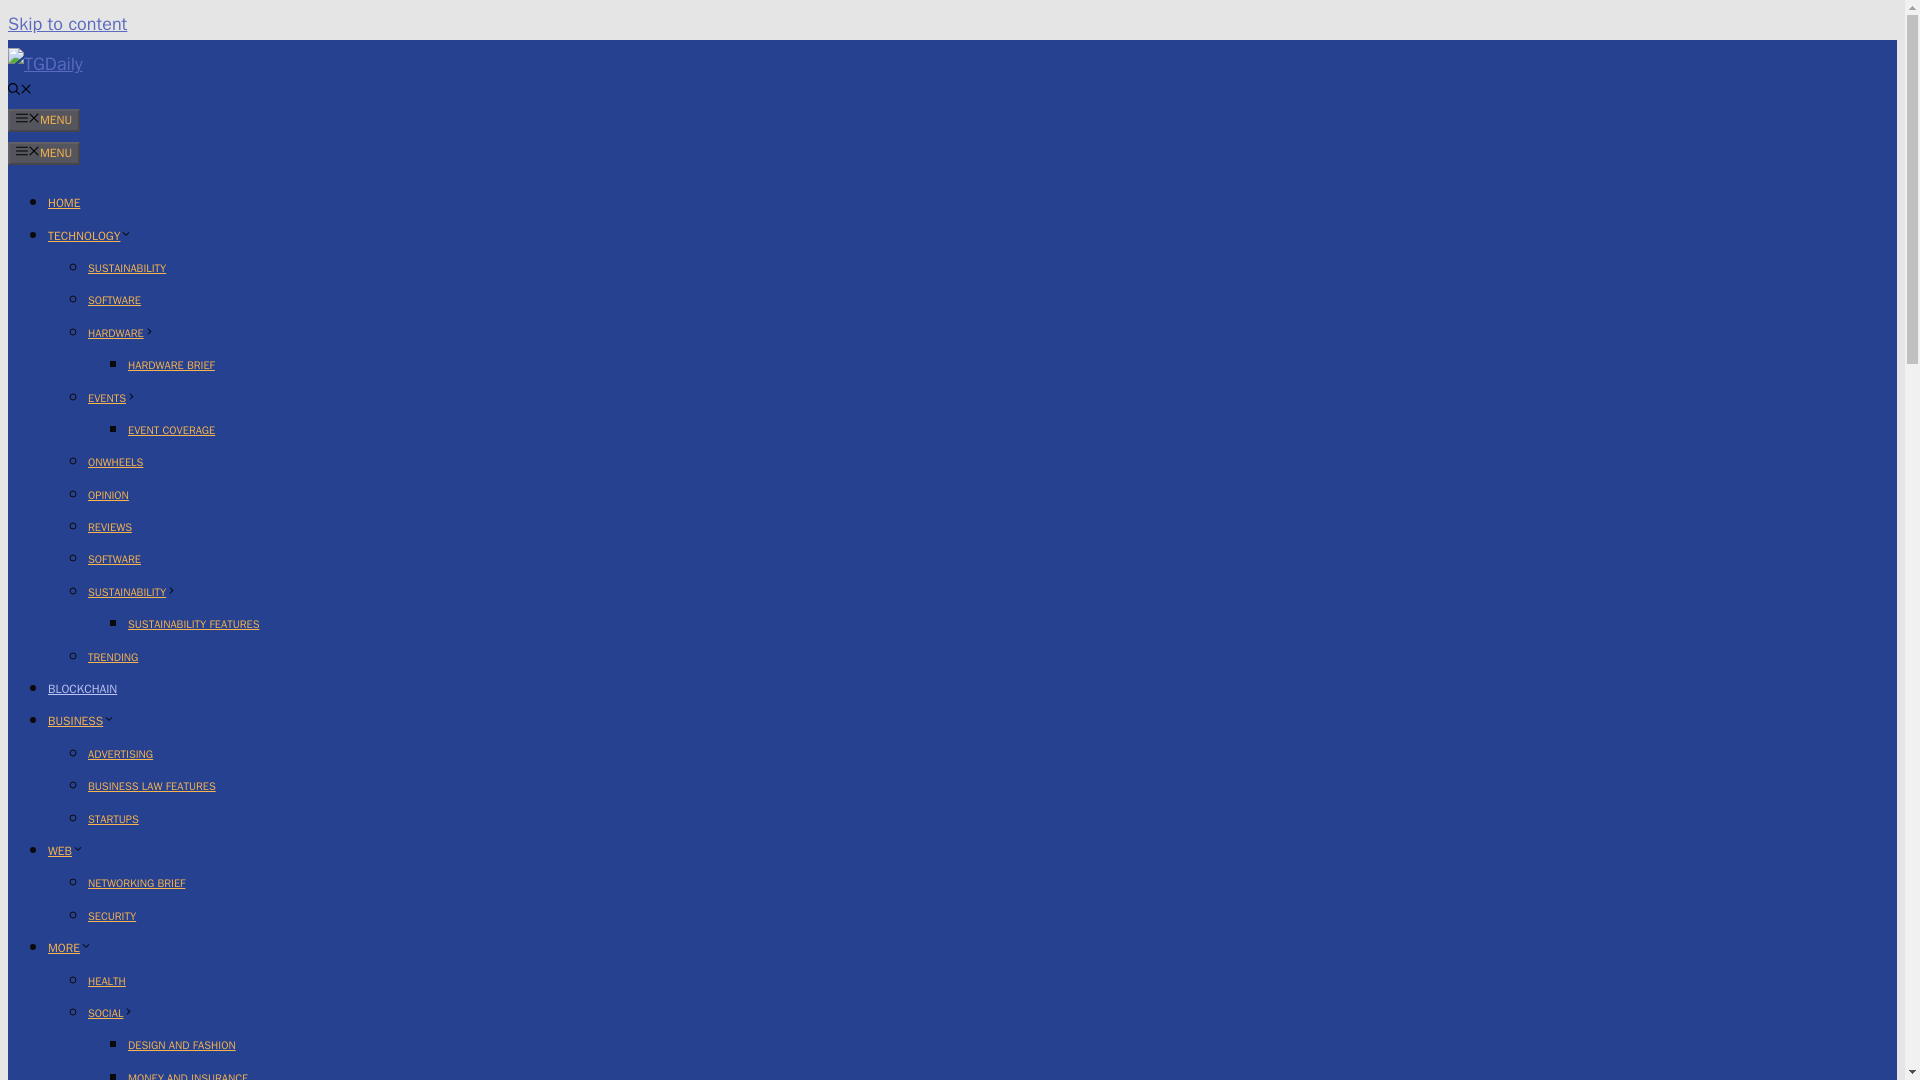 The image size is (1920, 1080). What do you see at coordinates (113, 657) in the screenshot?
I see `TRENDING` at bounding box center [113, 657].